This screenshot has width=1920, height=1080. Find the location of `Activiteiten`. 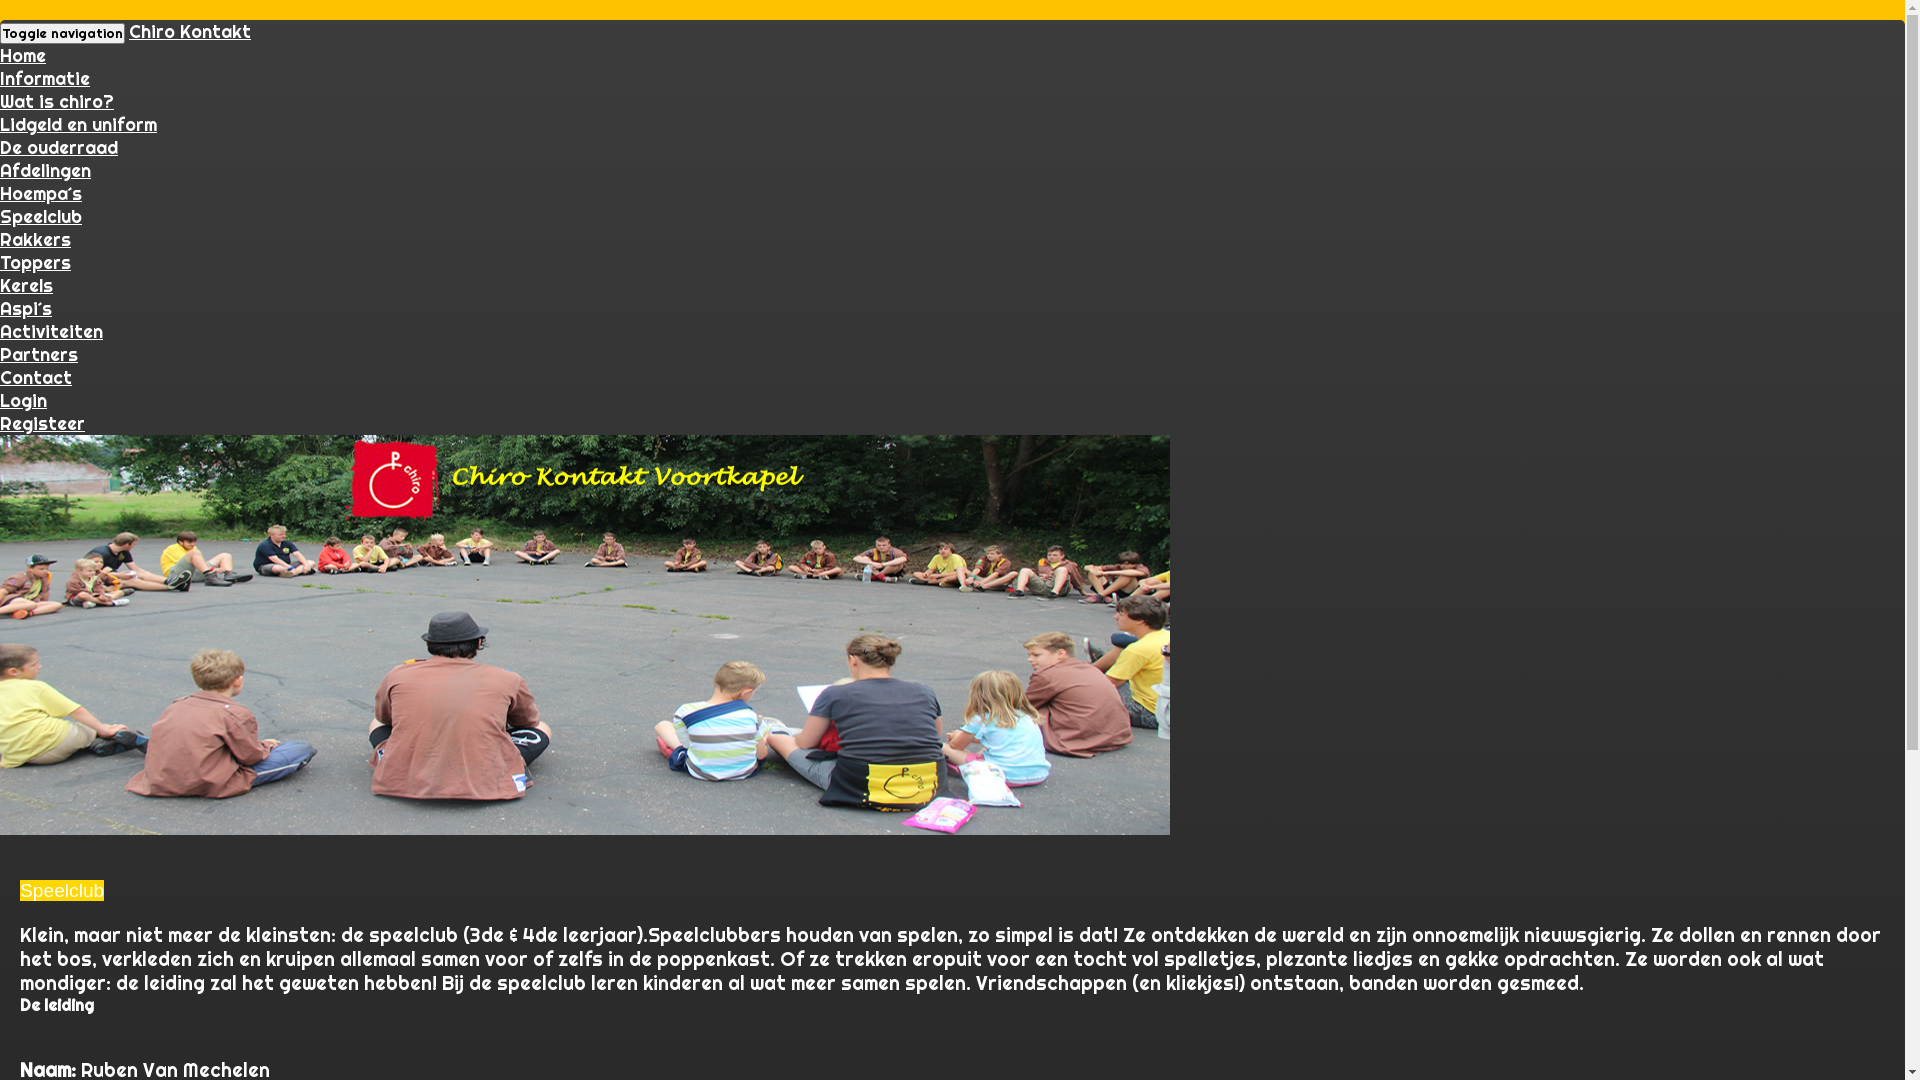

Activiteiten is located at coordinates (52, 332).